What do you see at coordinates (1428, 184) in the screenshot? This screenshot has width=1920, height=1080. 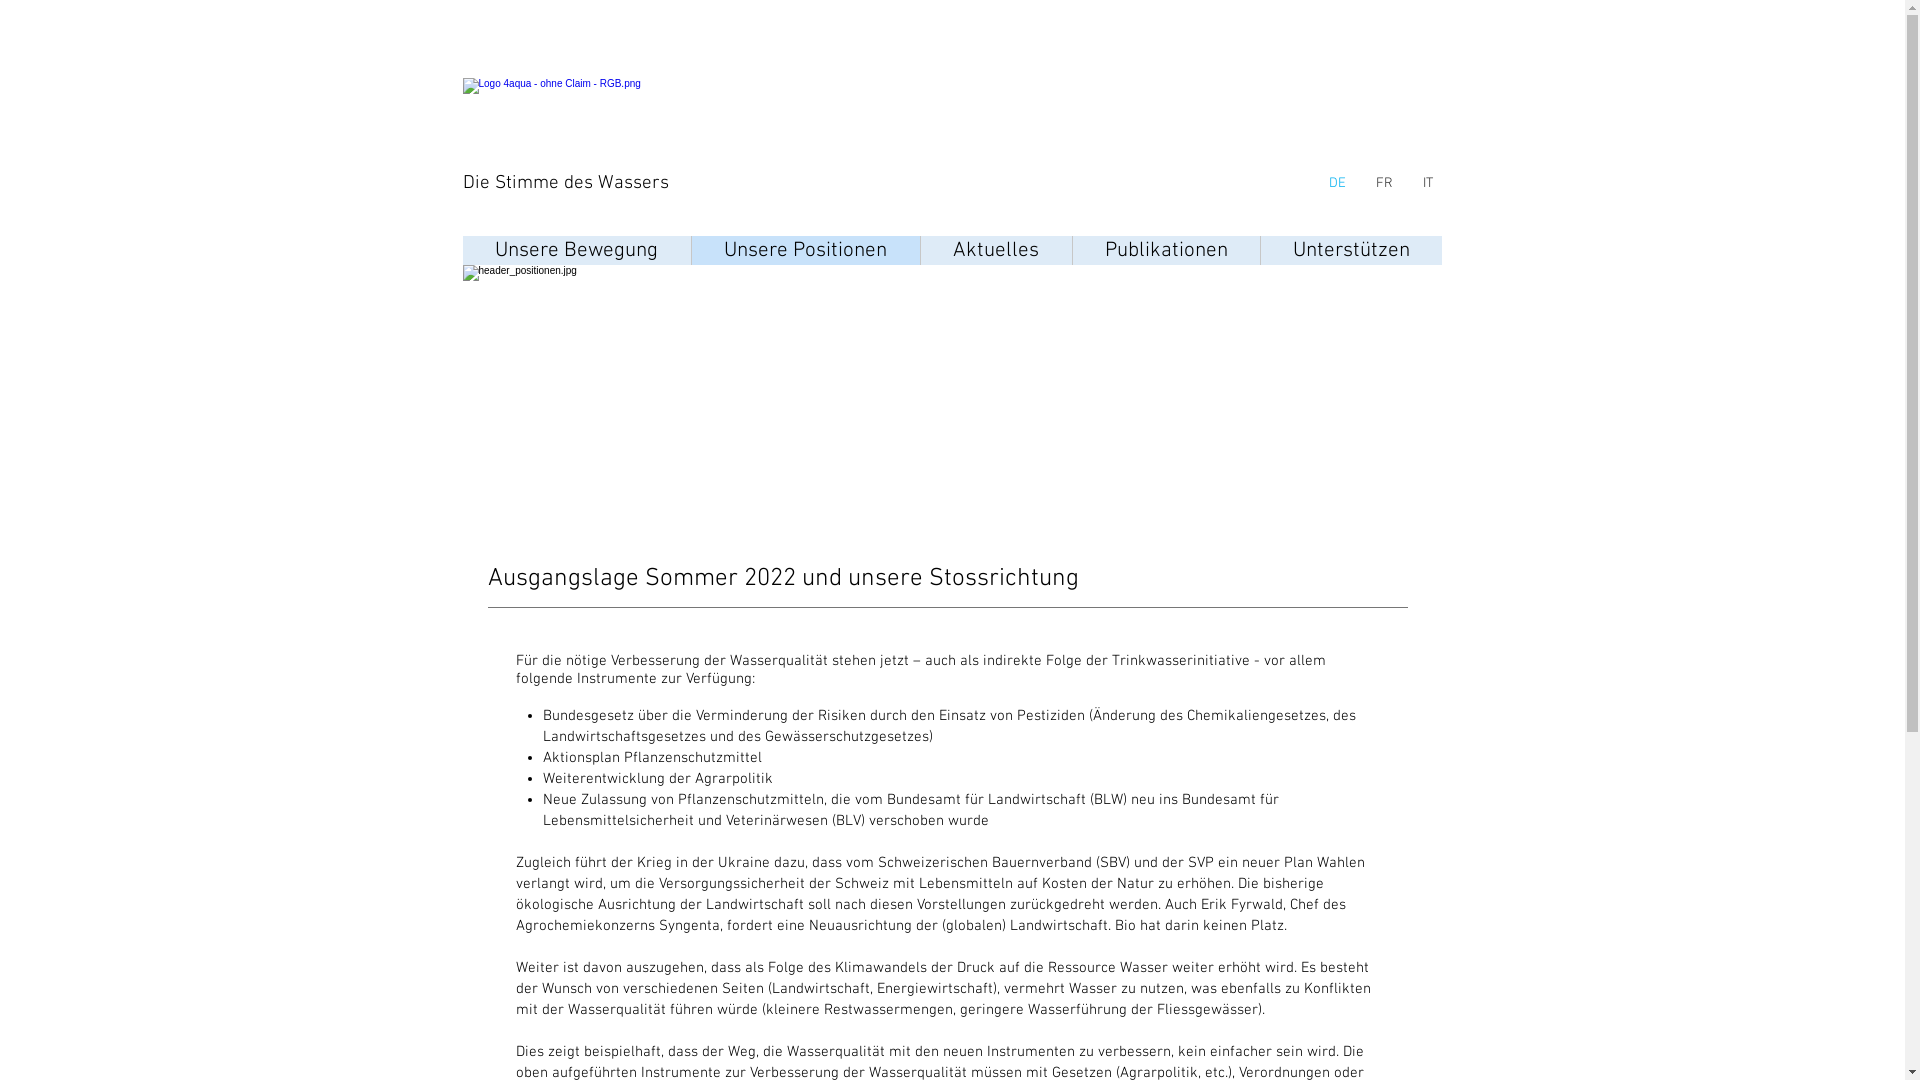 I see `IT` at bounding box center [1428, 184].